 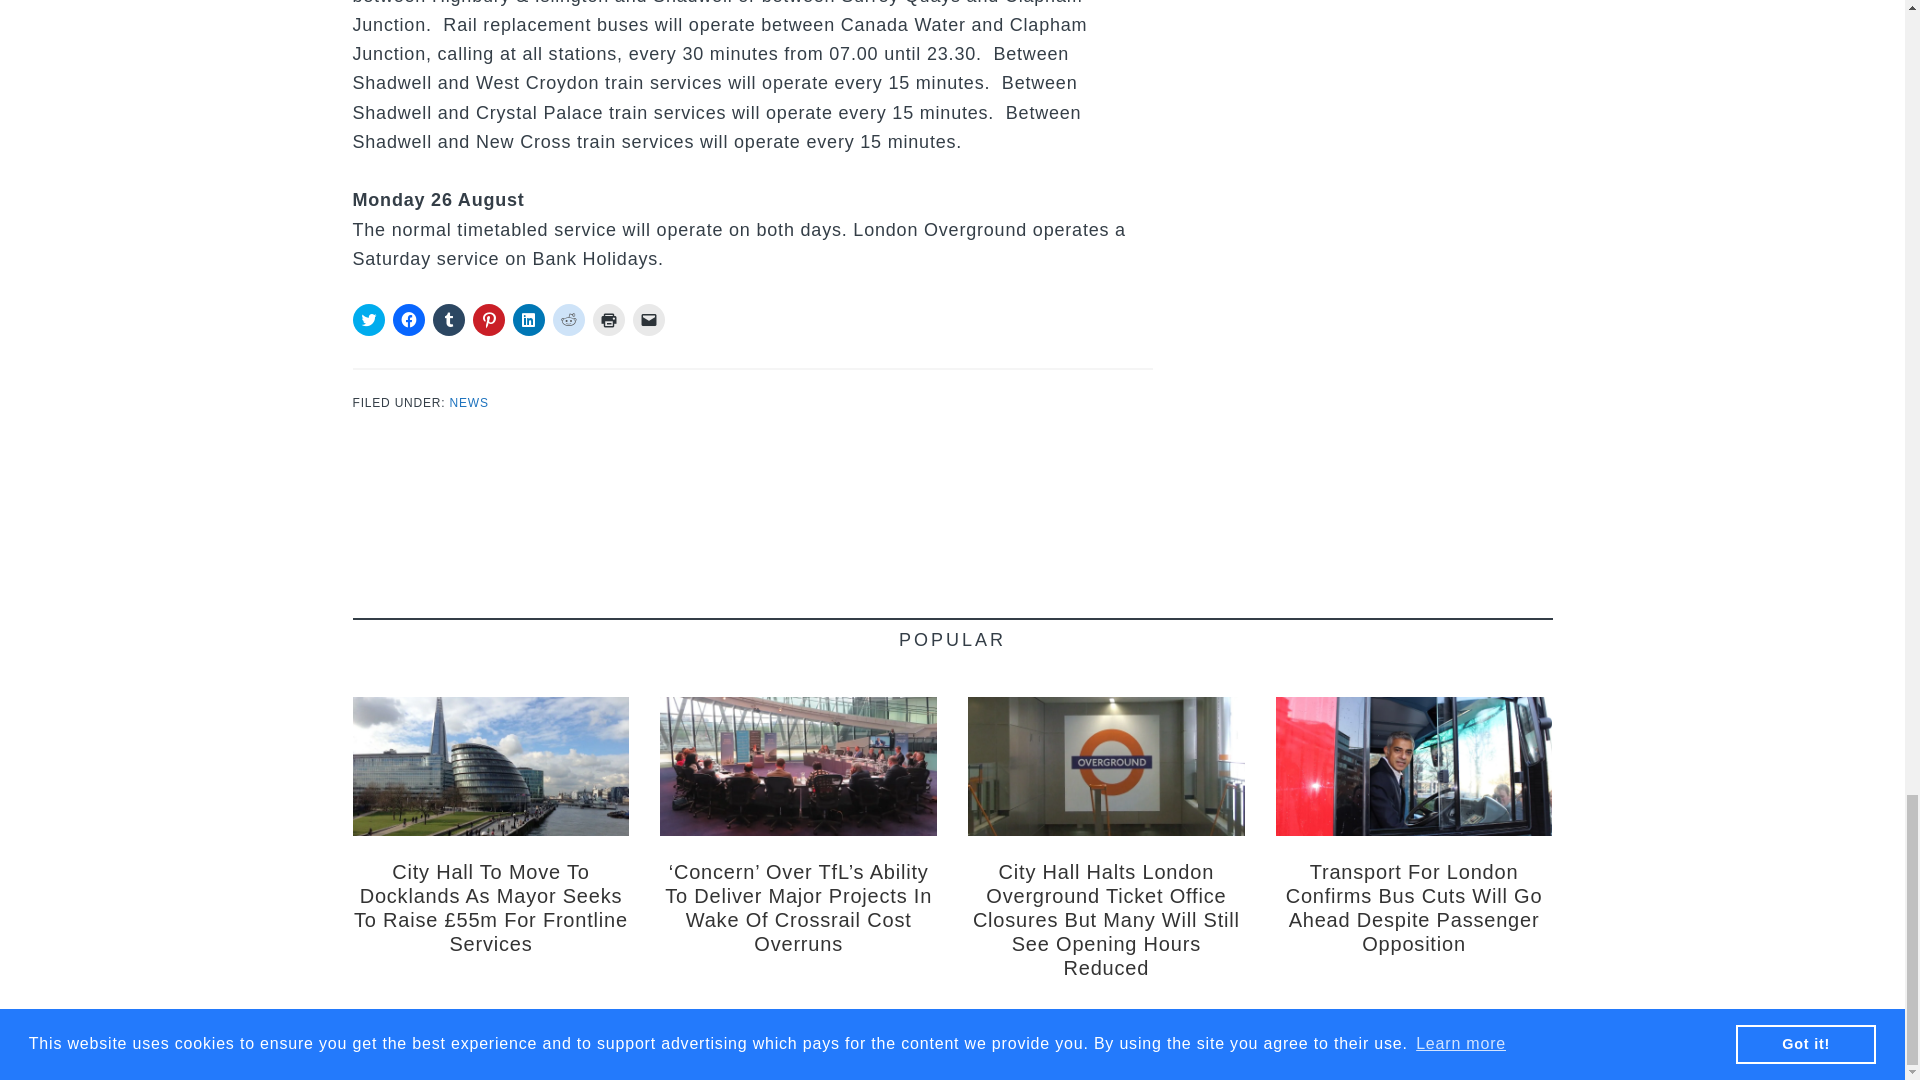 I want to click on NEWS, so click(x=469, y=403).